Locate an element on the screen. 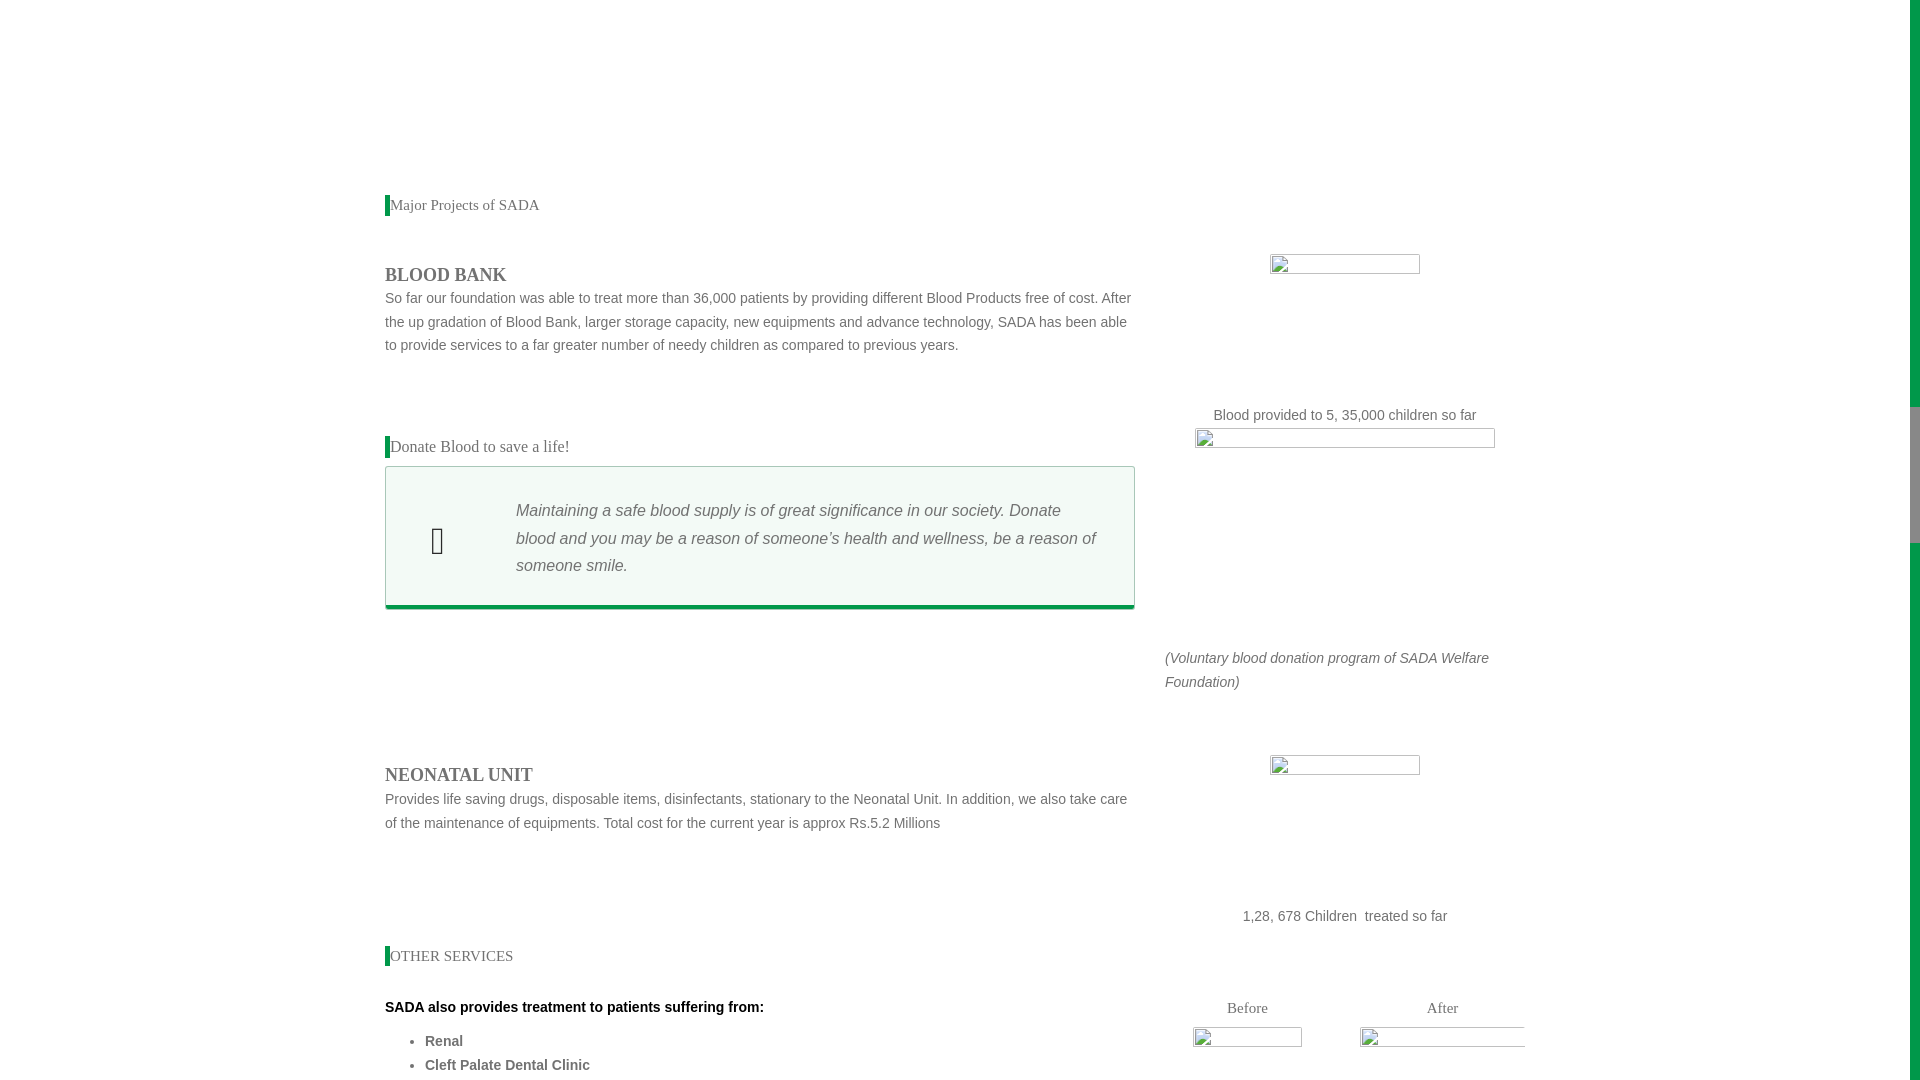  b is located at coordinates (1344, 830).